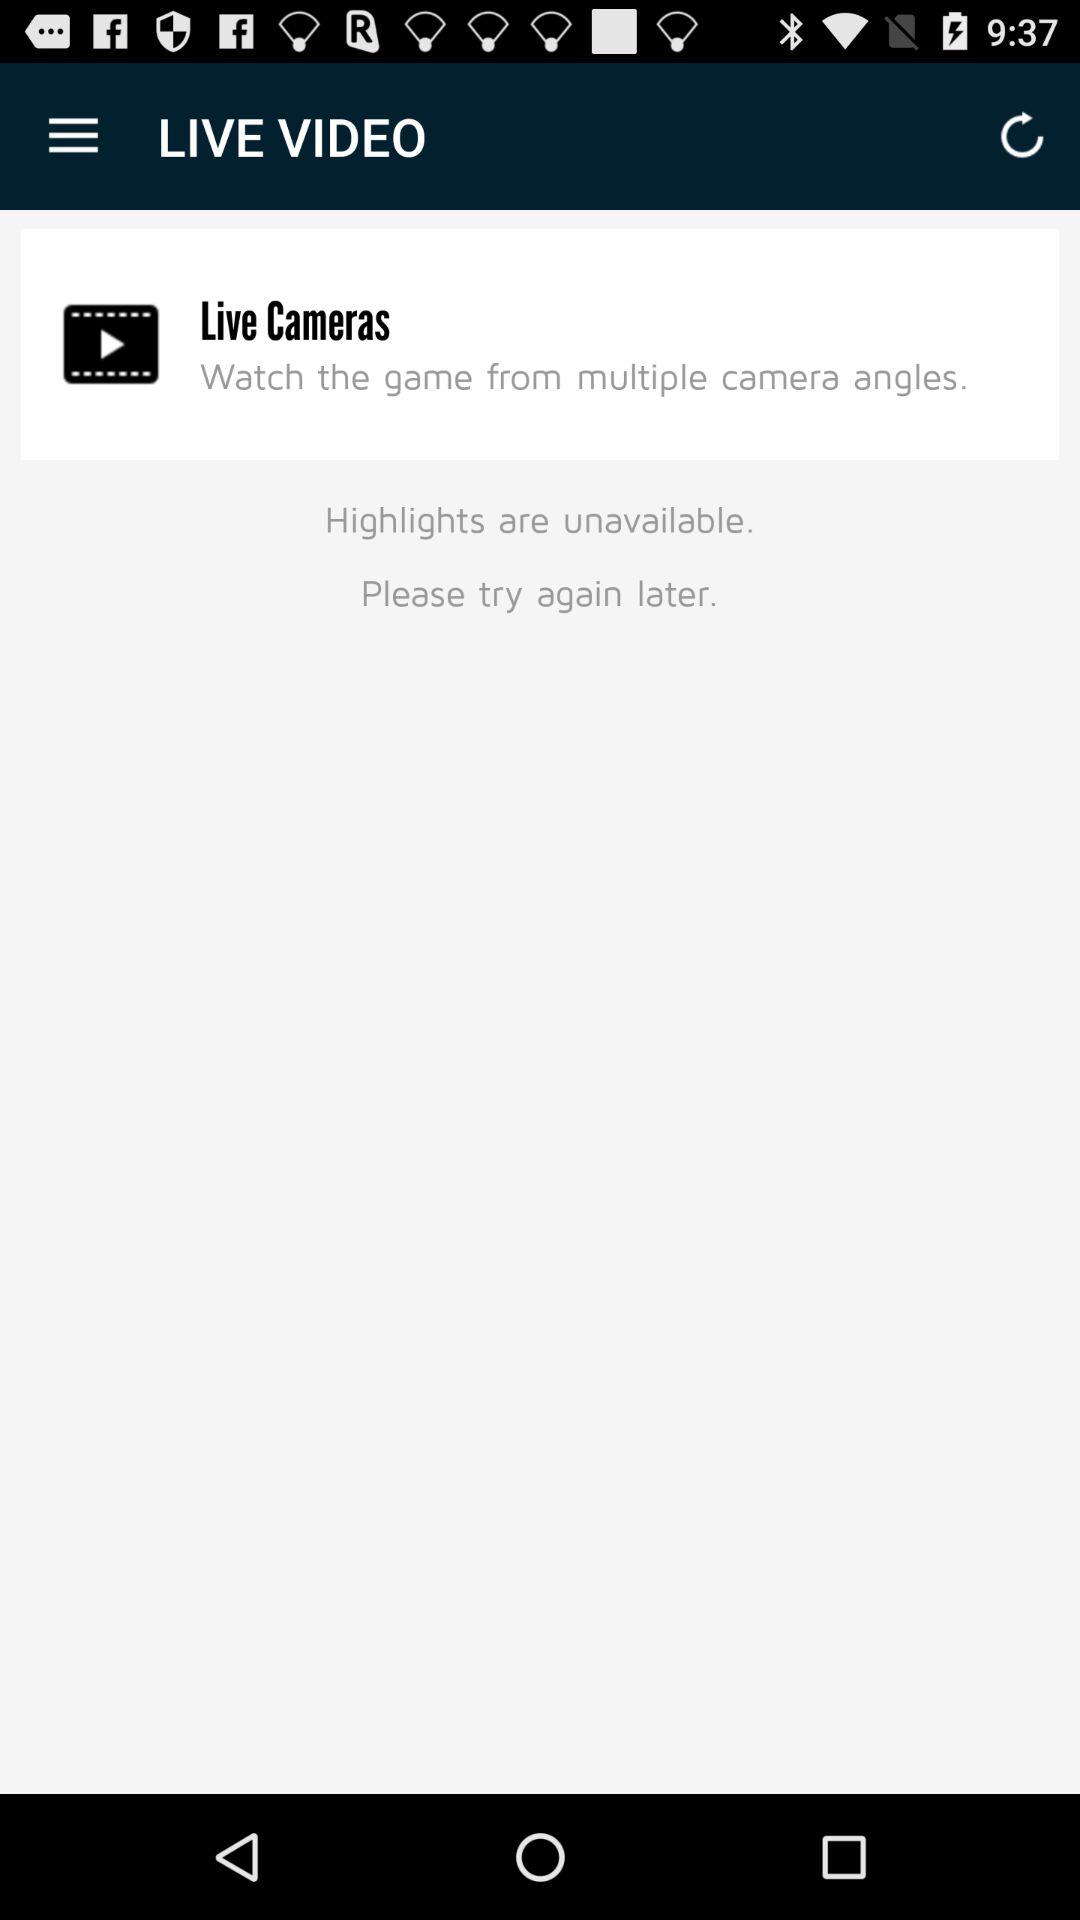 The width and height of the screenshot is (1080, 1920). I want to click on launch watch the game item, so click(584, 375).